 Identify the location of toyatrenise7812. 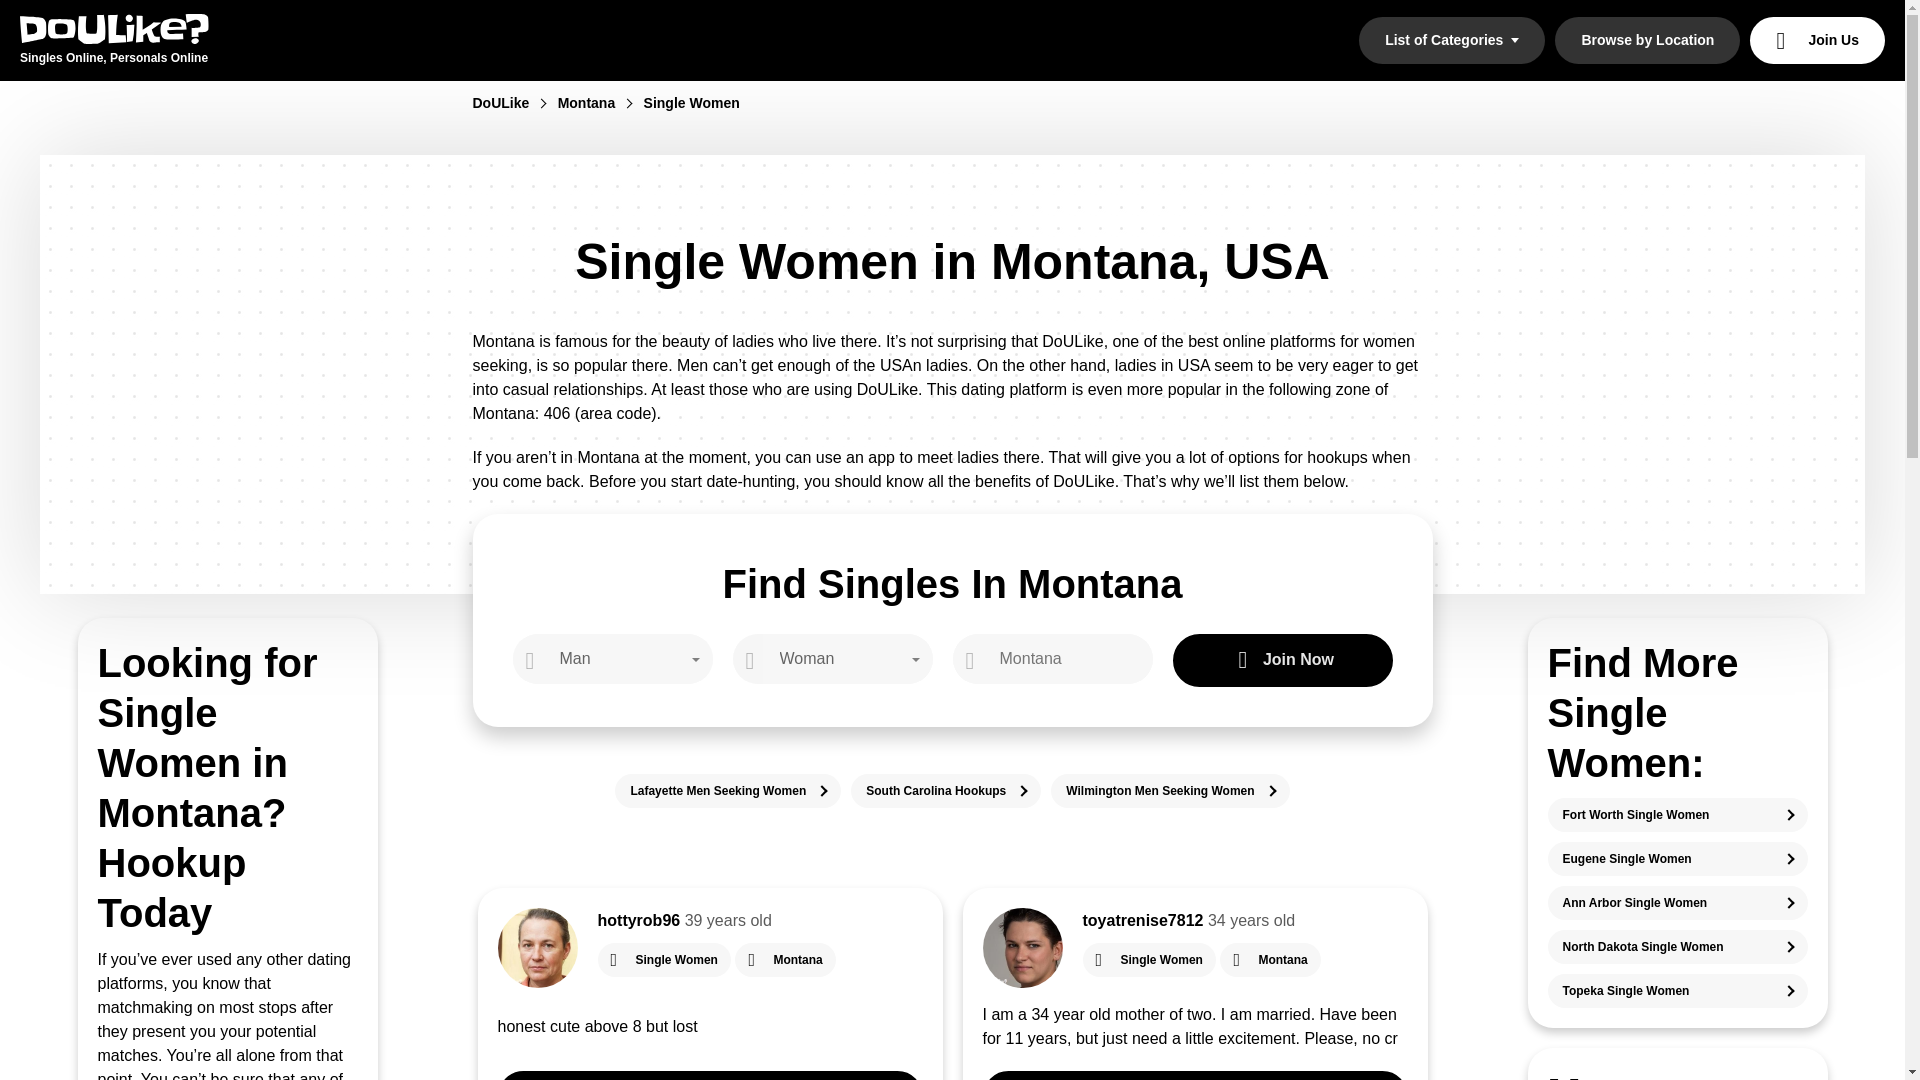
(1142, 920).